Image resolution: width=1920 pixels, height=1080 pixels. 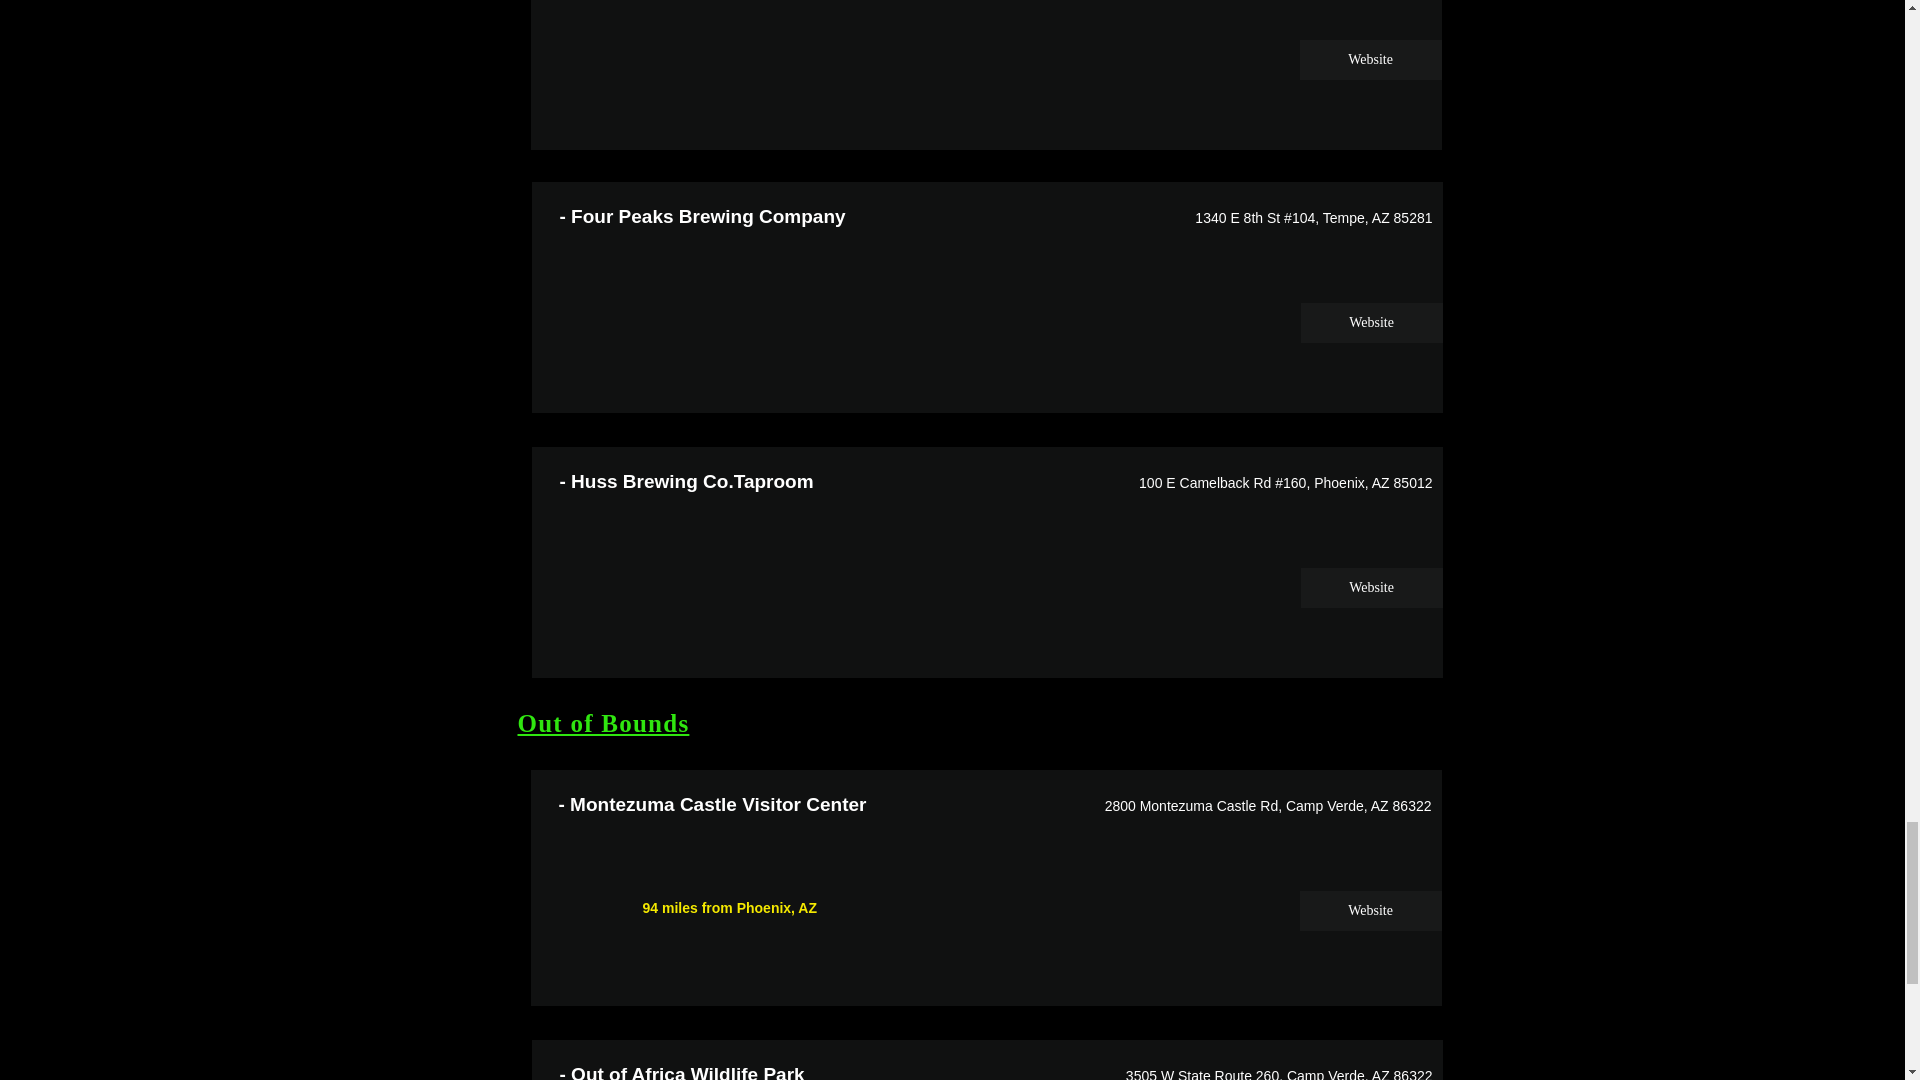 I want to click on Website, so click(x=1370, y=323).